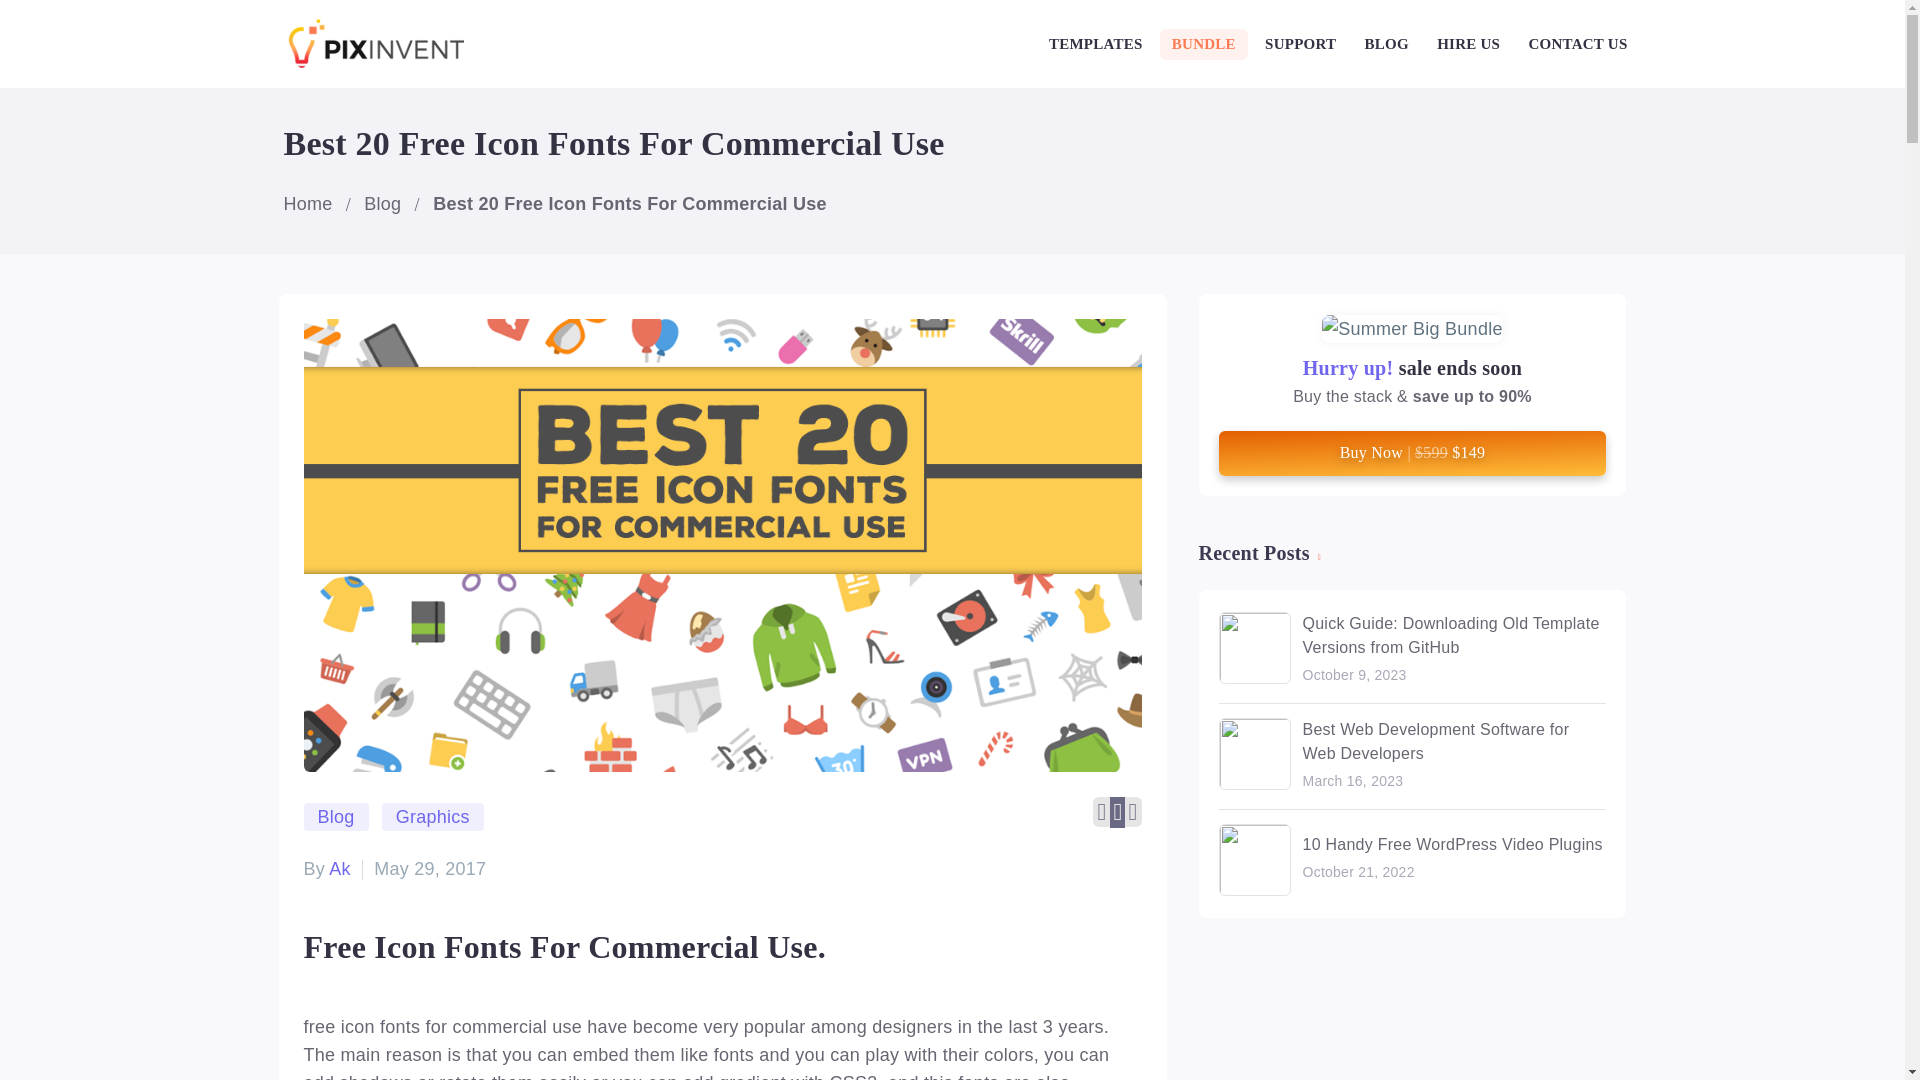 The width and height of the screenshot is (1920, 1080). Describe the element at coordinates (340, 868) in the screenshot. I see `Ak` at that location.